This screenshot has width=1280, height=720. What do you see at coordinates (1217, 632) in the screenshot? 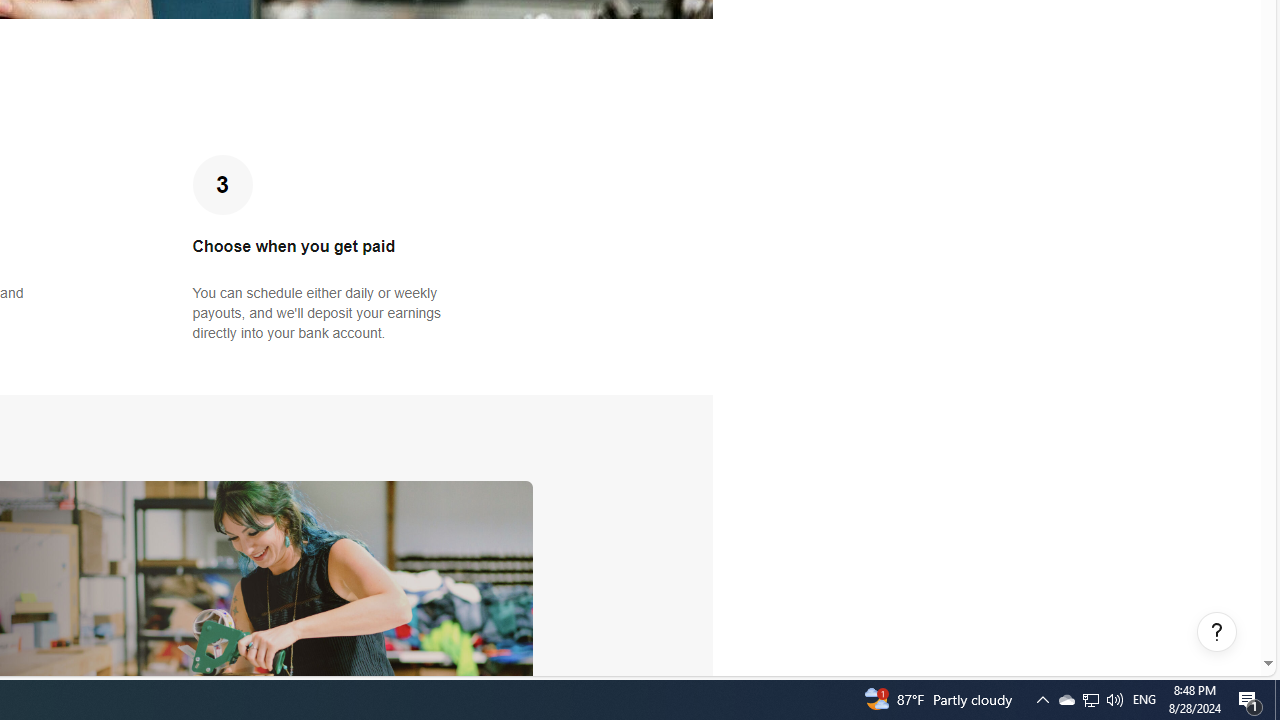
I see `Help, opens dialogs` at bounding box center [1217, 632].